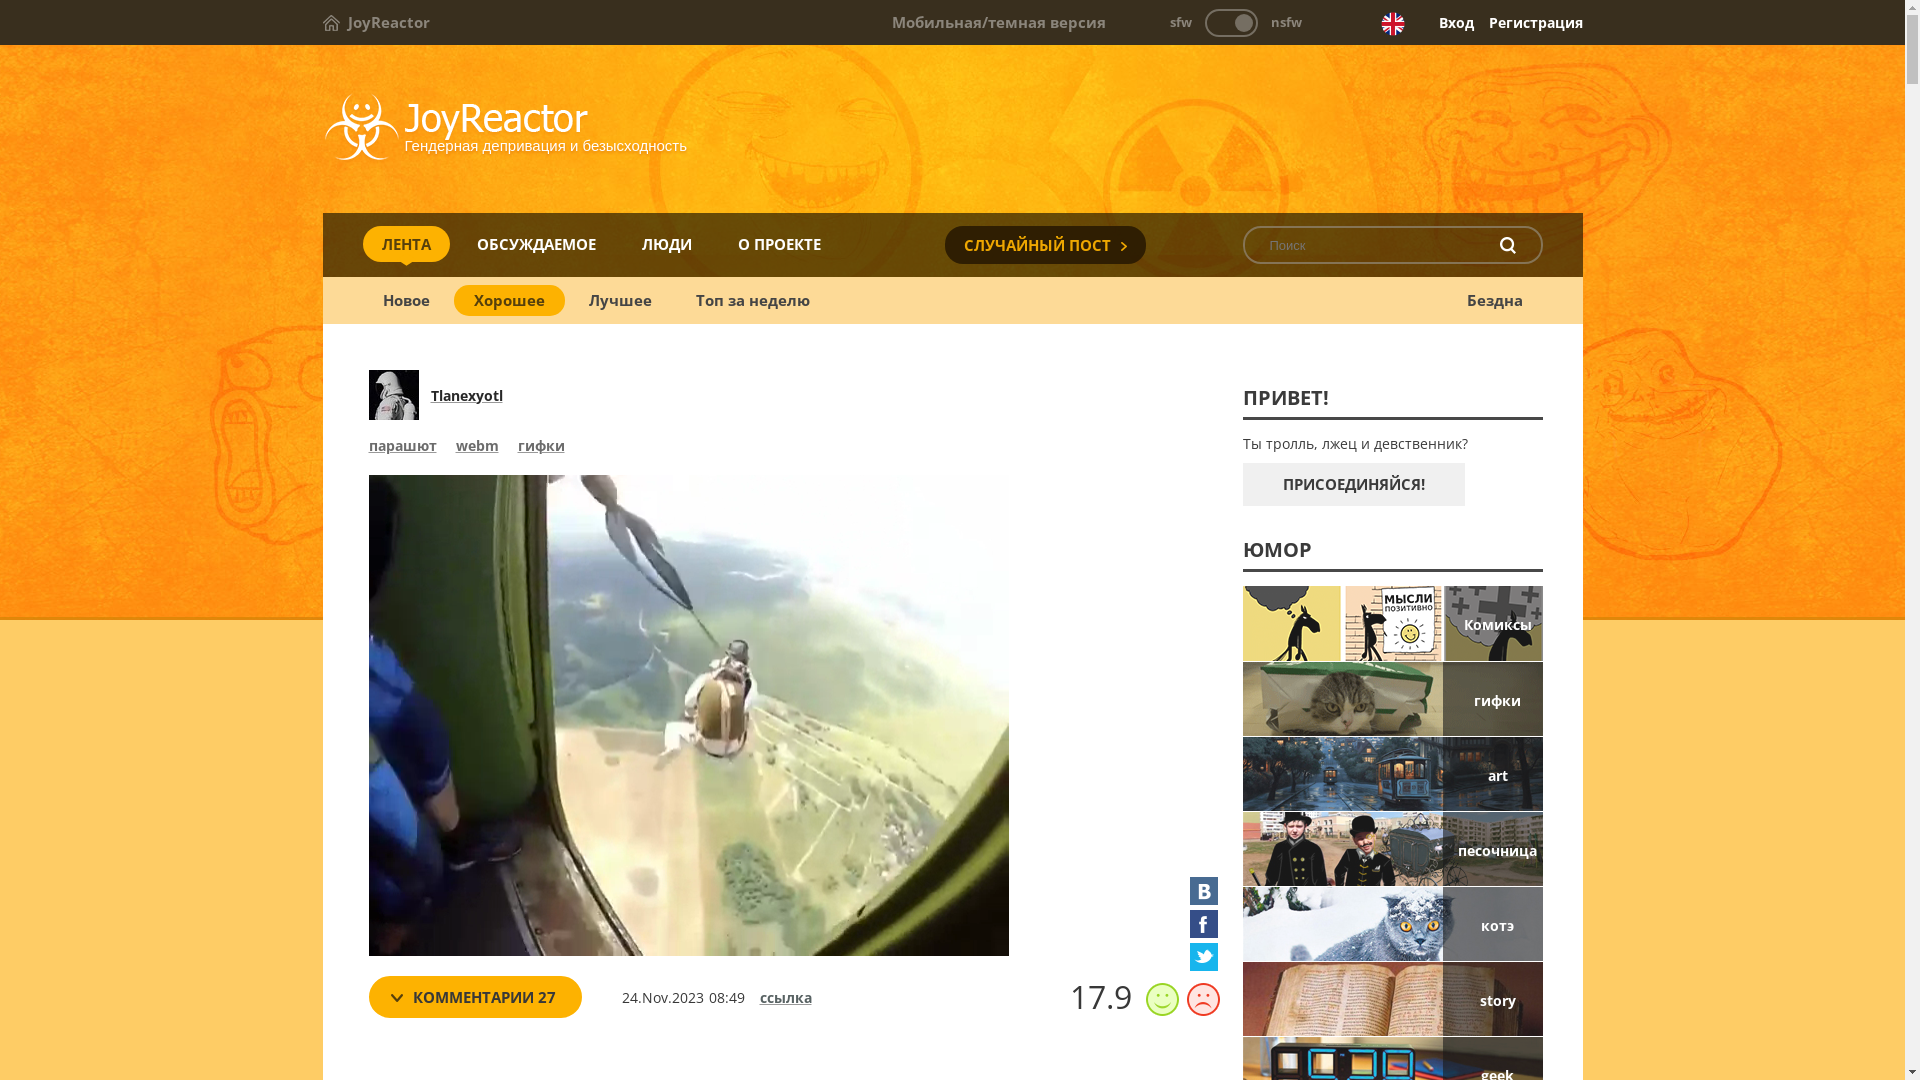  What do you see at coordinates (1392, 774) in the screenshot?
I see `art` at bounding box center [1392, 774].